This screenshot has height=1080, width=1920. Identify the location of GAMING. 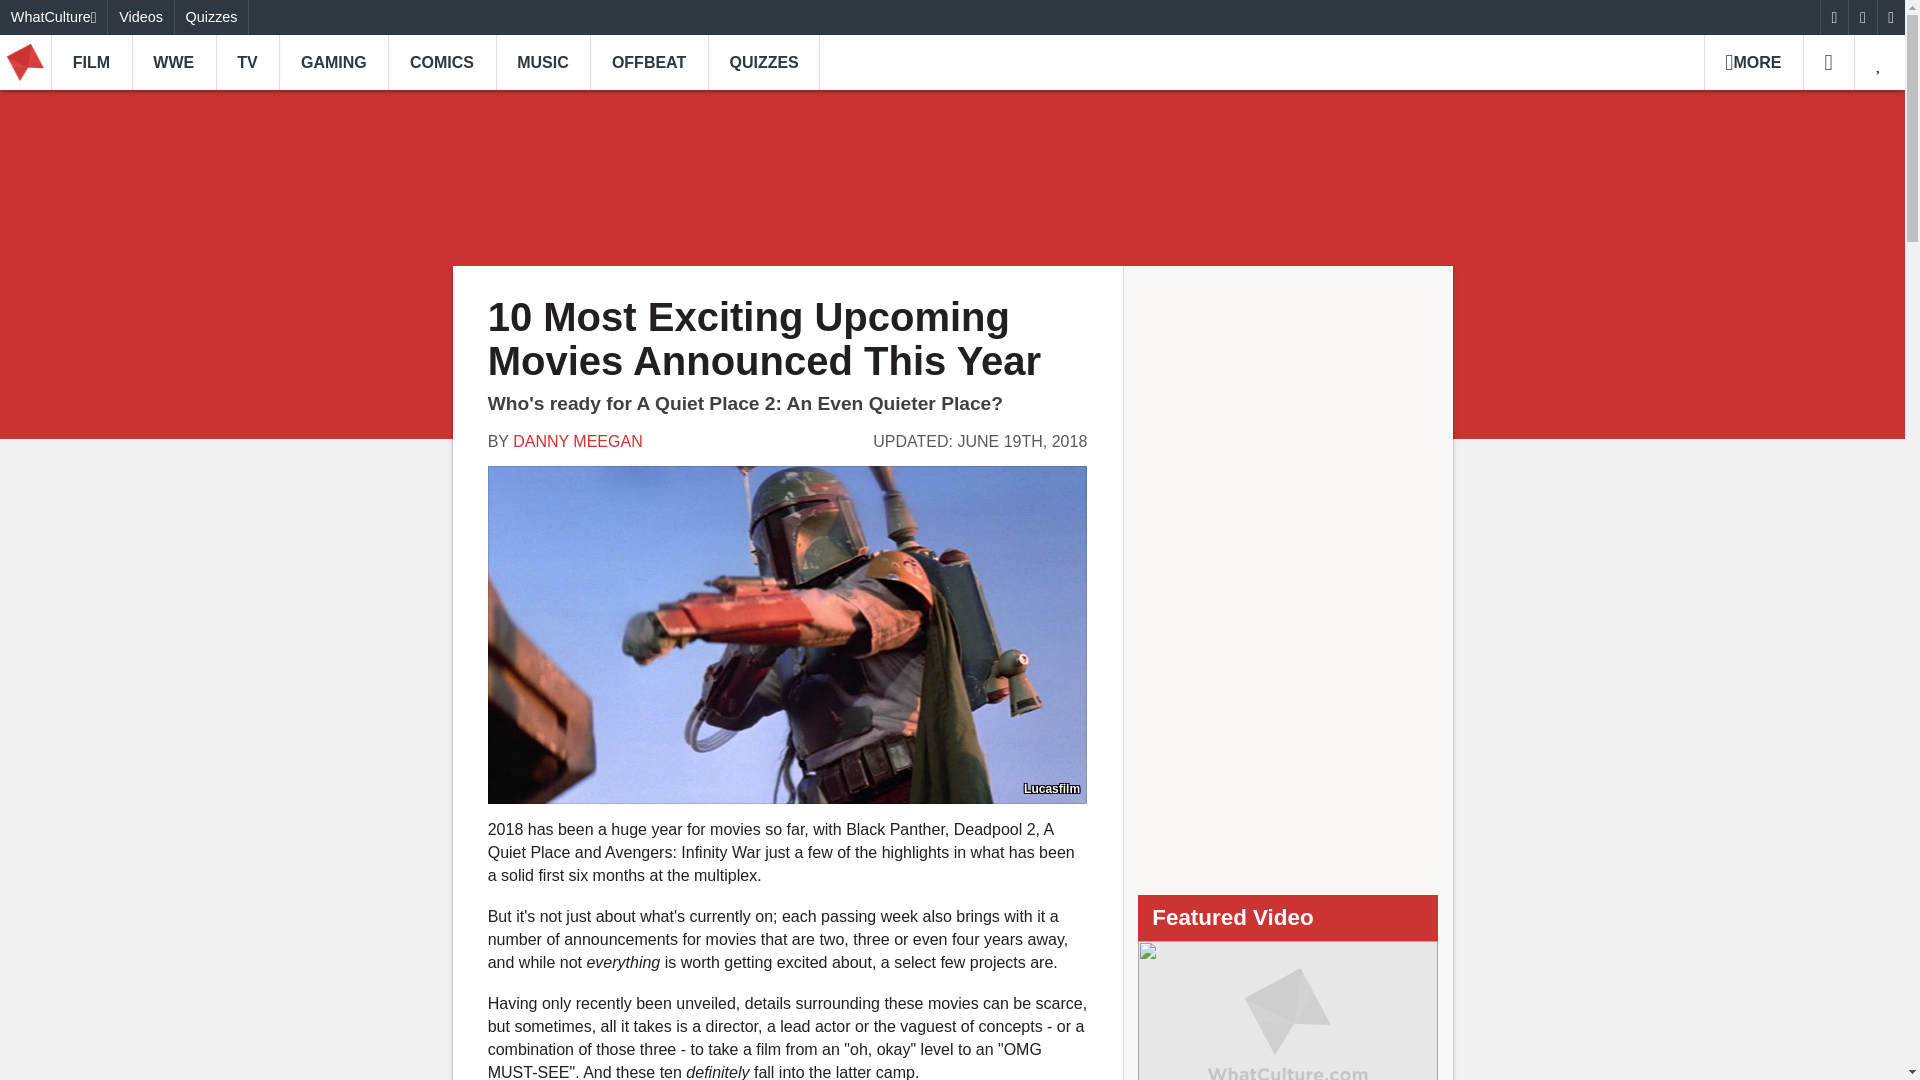
(332, 62).